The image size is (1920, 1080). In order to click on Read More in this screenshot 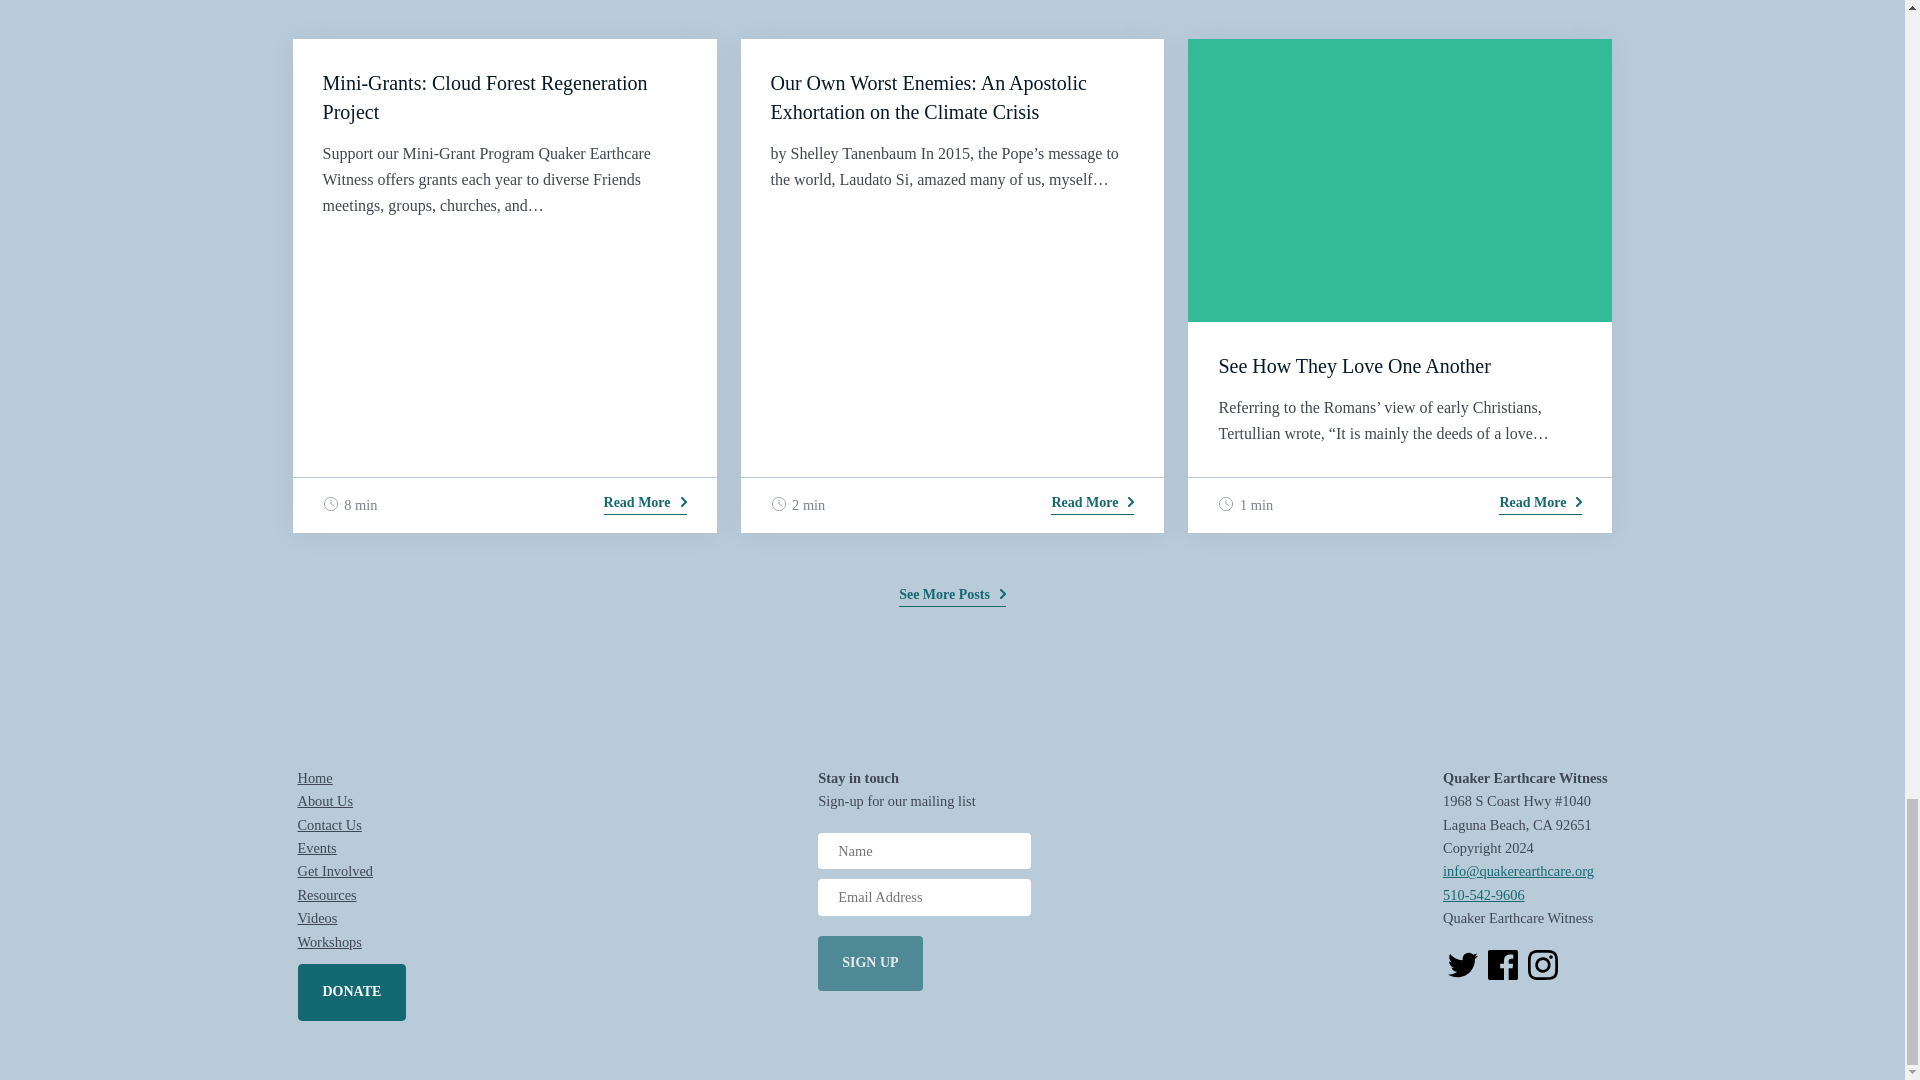, I will do `click(1092, 506)`.